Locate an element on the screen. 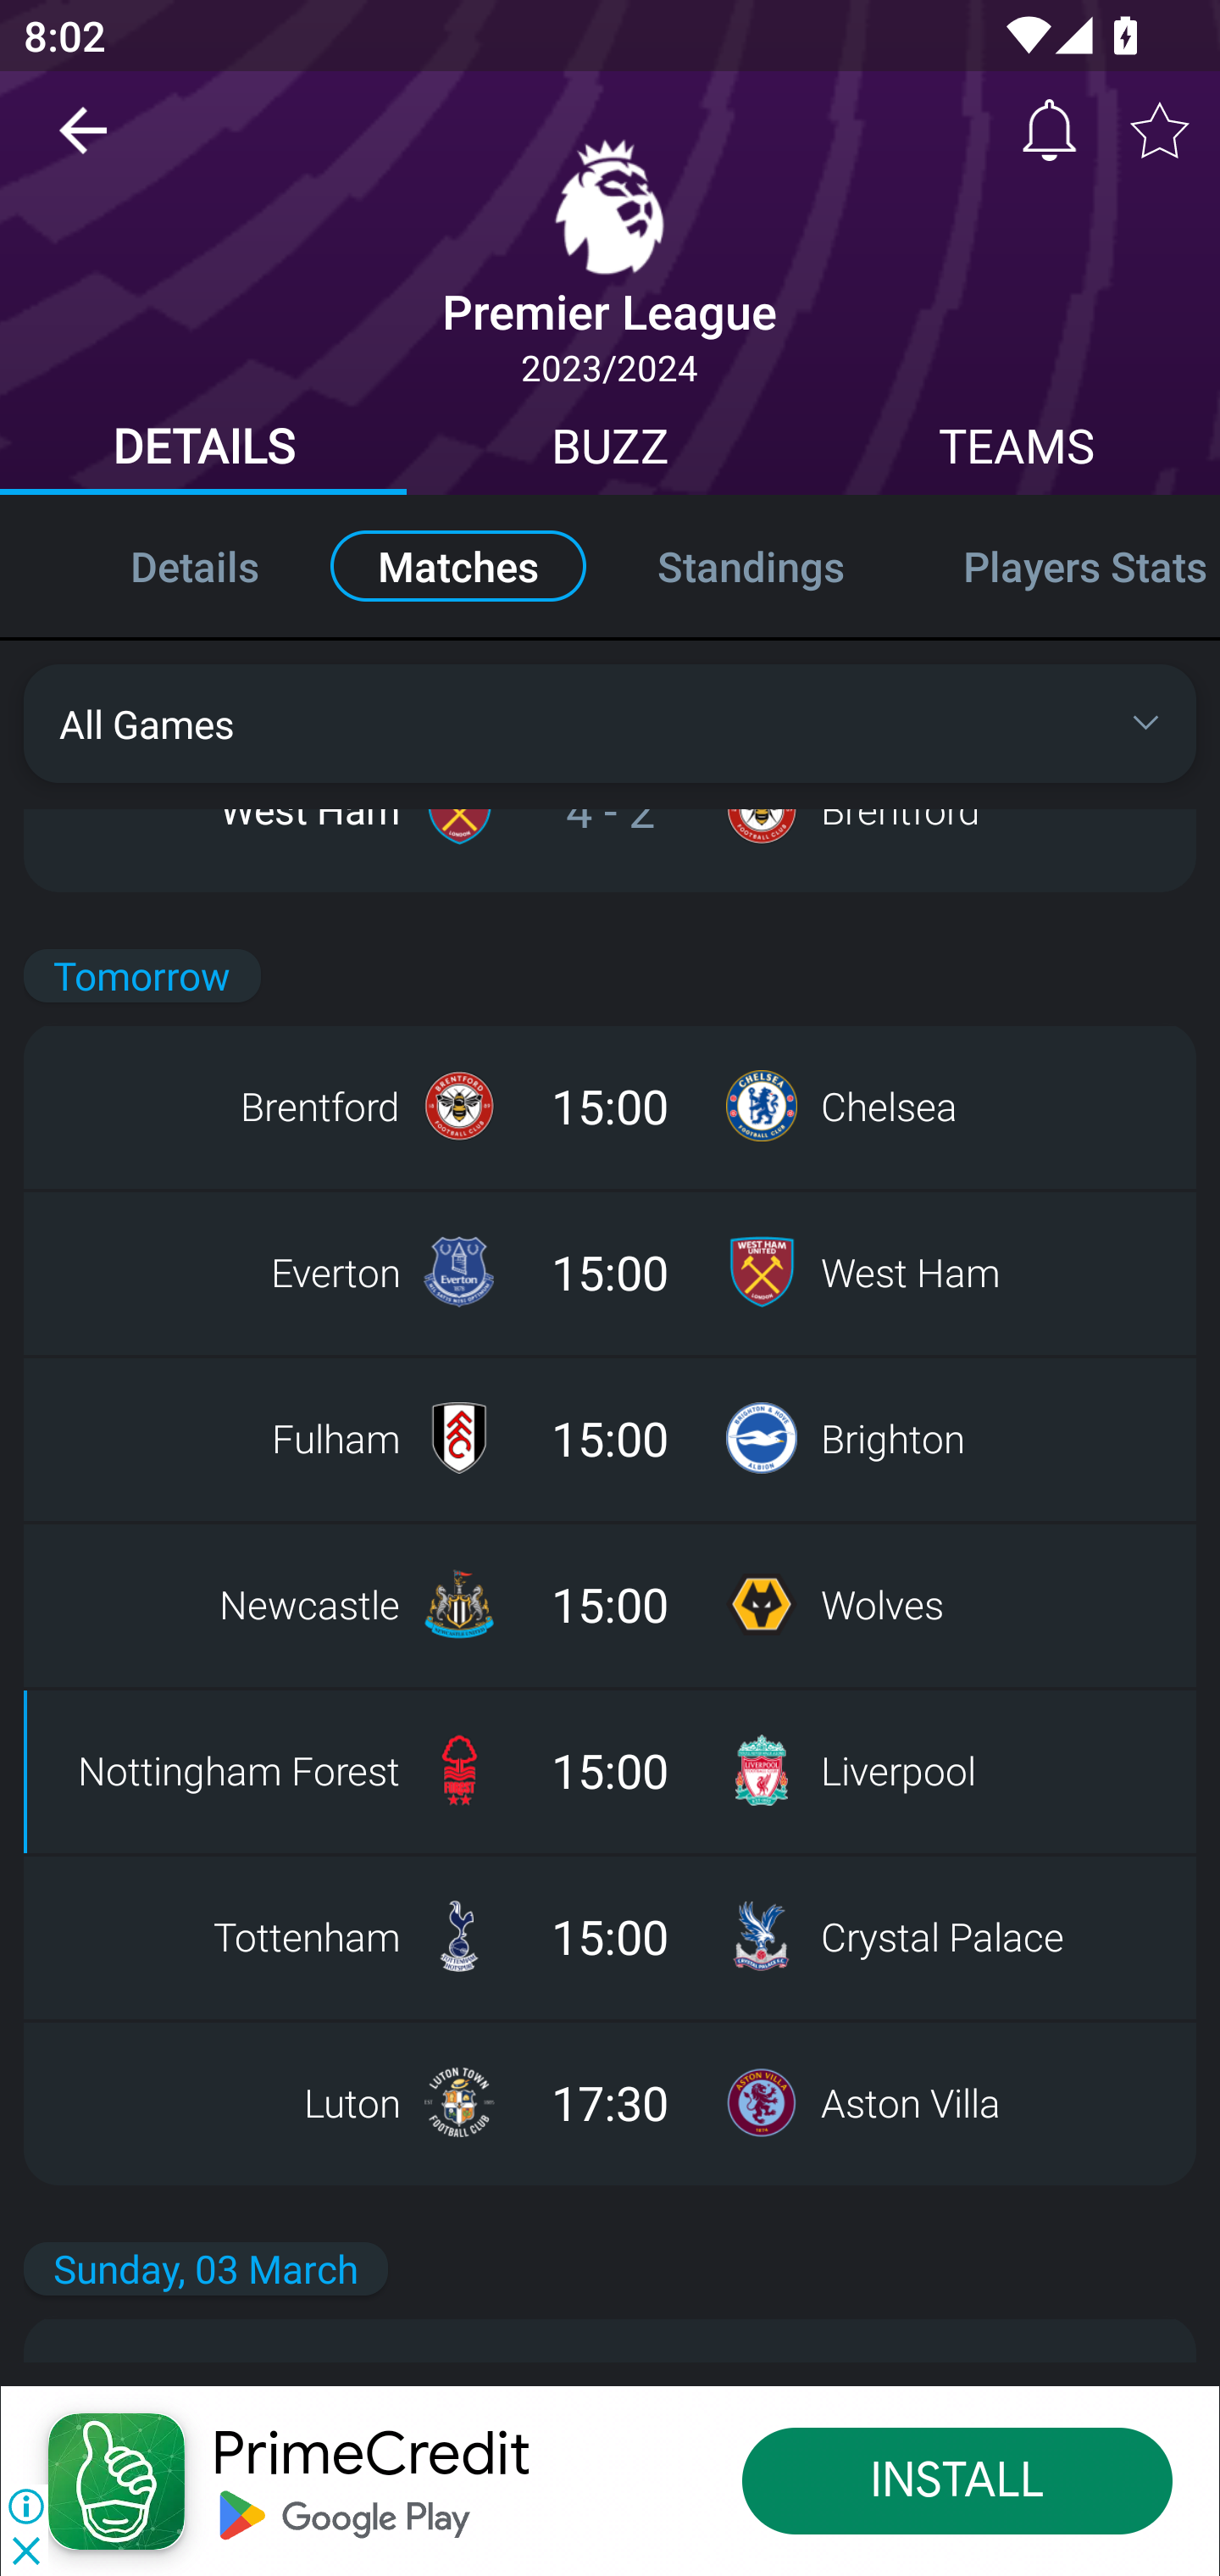 This screenshot has width=1220, height=2576. Everton 15:00 West Ham is located at coordinates (610, 1273).